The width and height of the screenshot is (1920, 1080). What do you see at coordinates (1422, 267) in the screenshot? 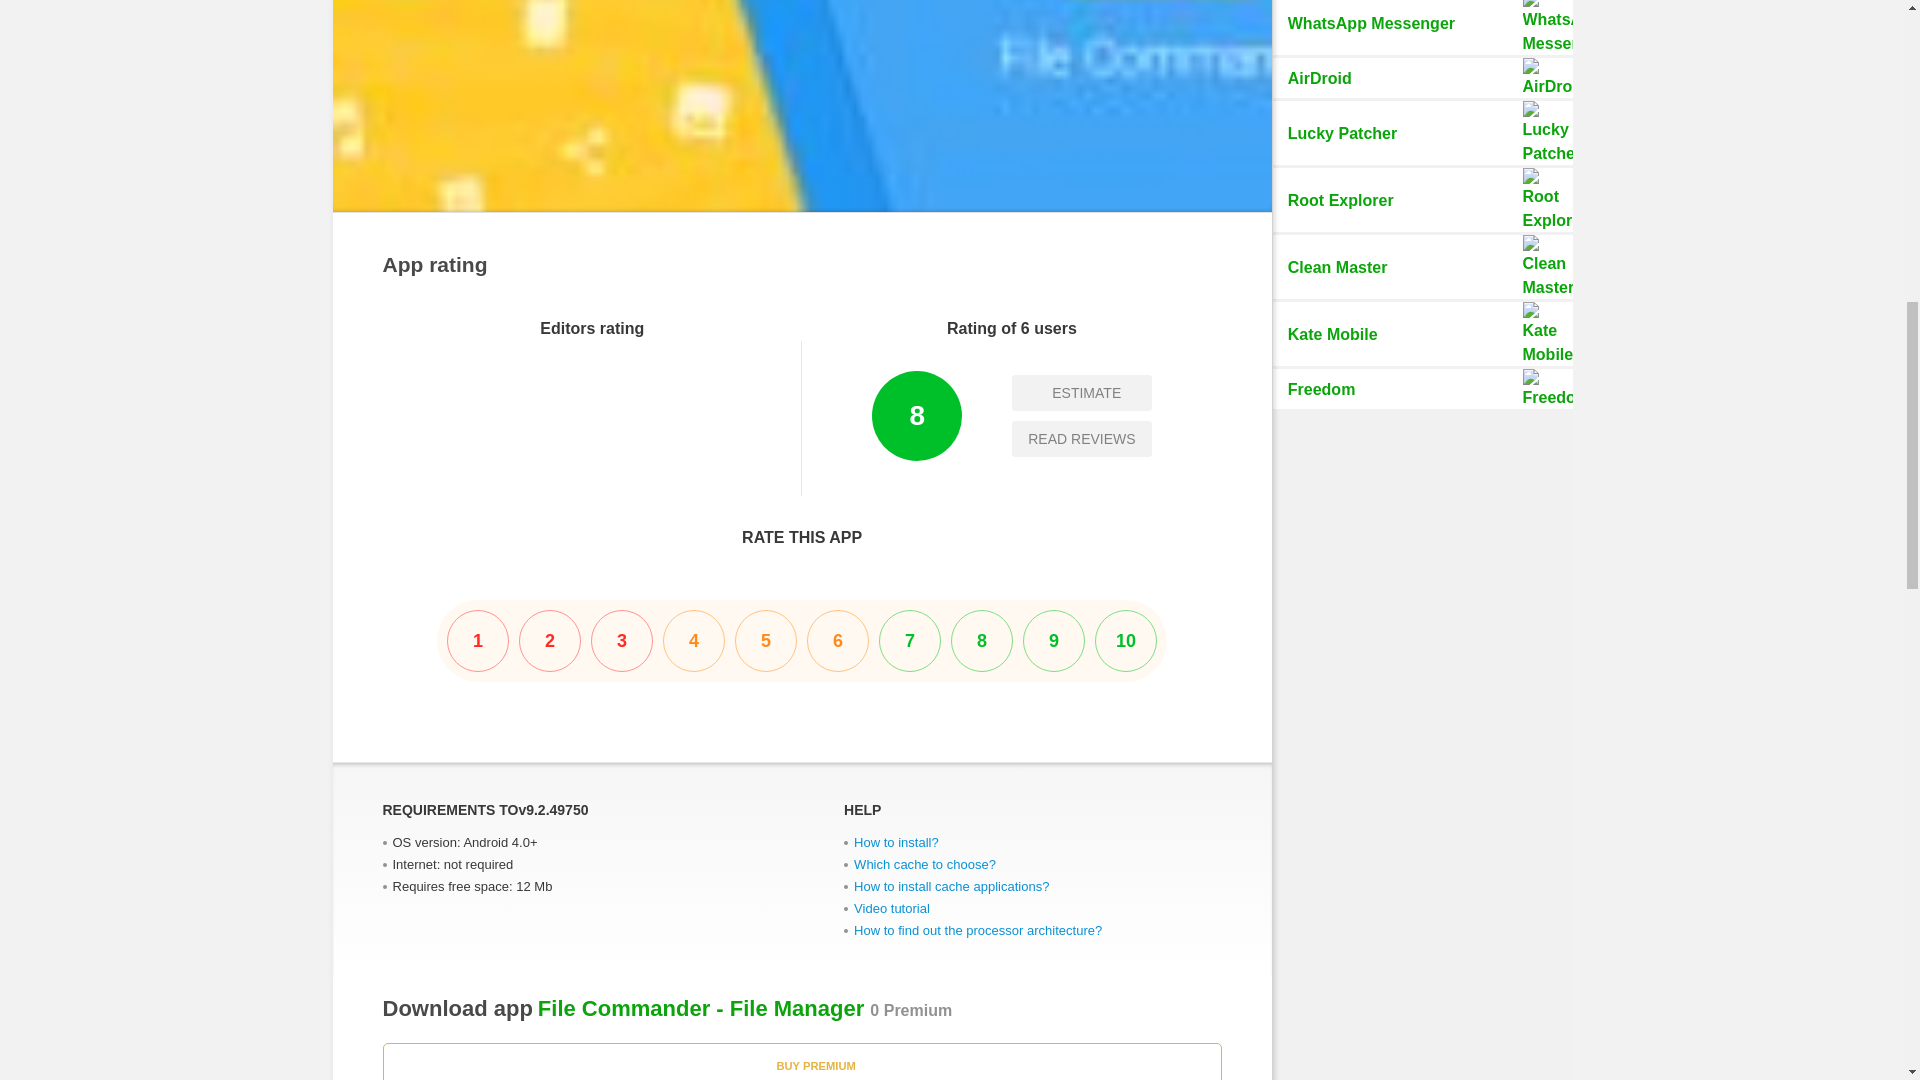
I see `Which cache to choose?` at bounding box center [1422, 267].